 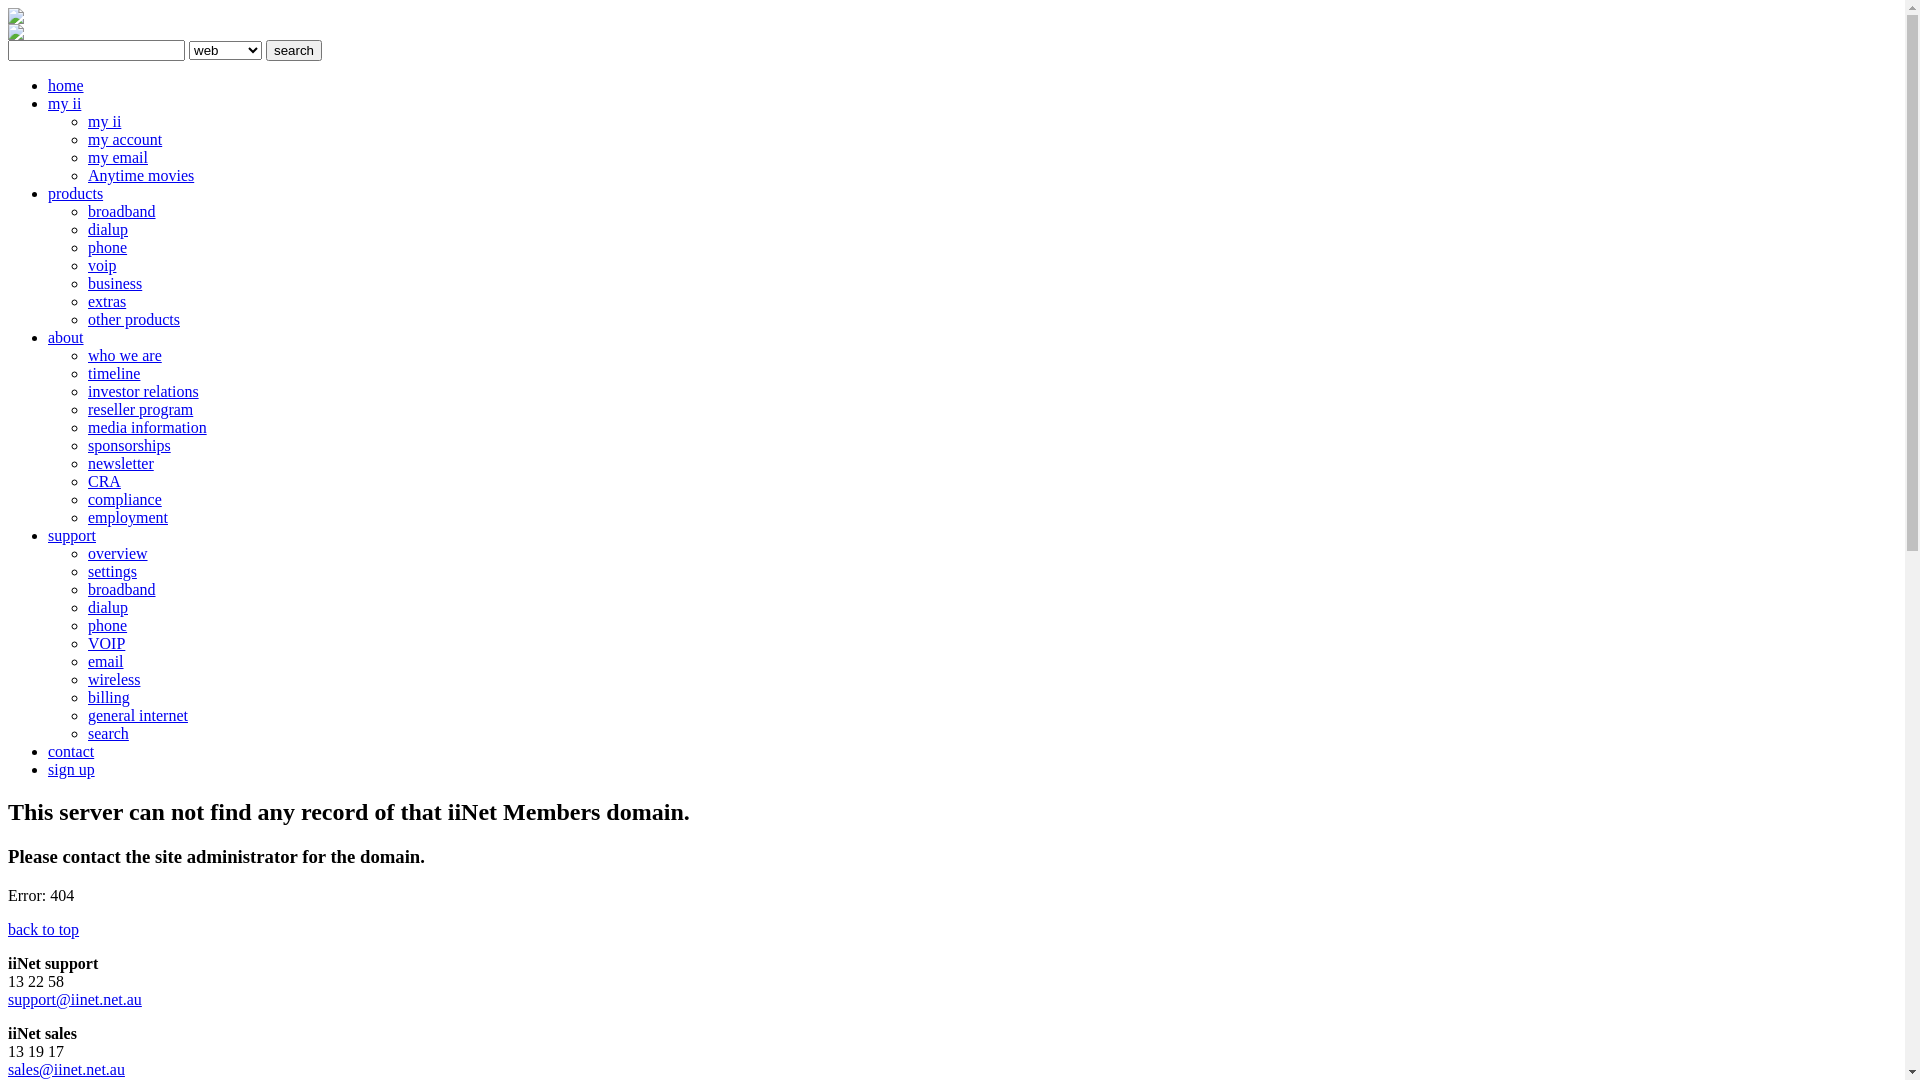 I want to click on business, so click(x=115, y=284).